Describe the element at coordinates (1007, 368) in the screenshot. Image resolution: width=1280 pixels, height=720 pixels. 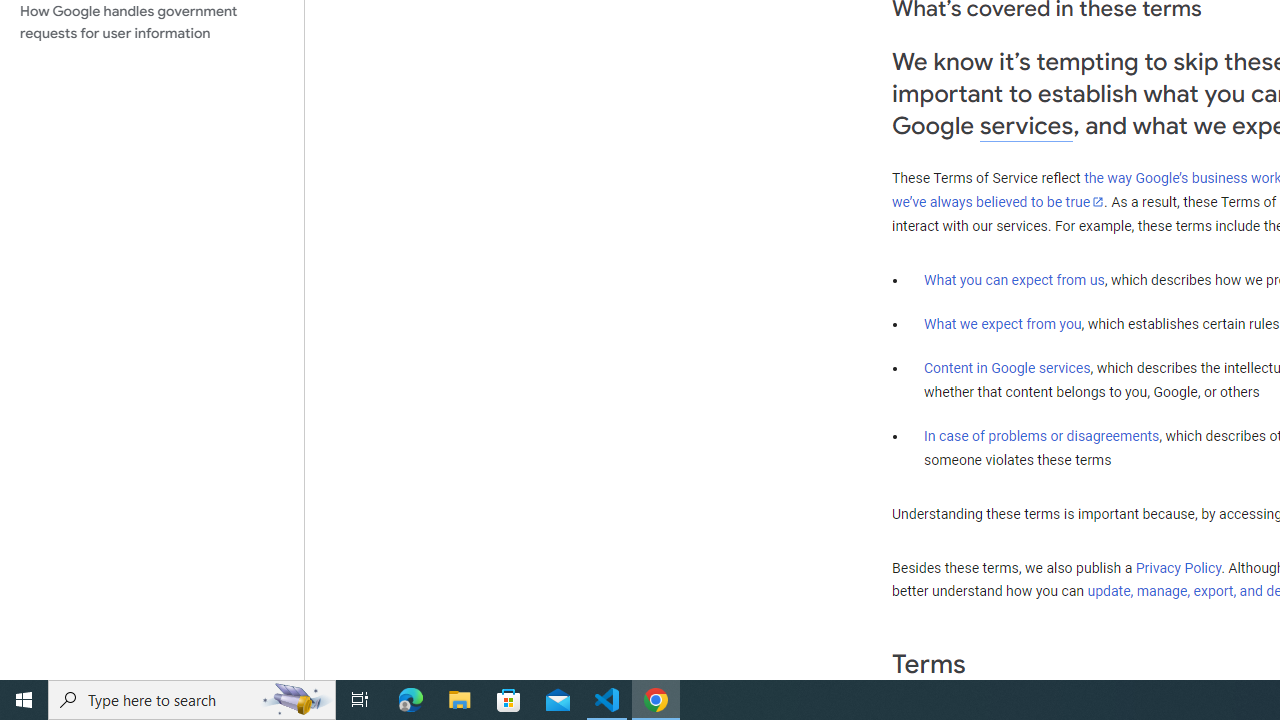
I see `Content in Google services` at that location.